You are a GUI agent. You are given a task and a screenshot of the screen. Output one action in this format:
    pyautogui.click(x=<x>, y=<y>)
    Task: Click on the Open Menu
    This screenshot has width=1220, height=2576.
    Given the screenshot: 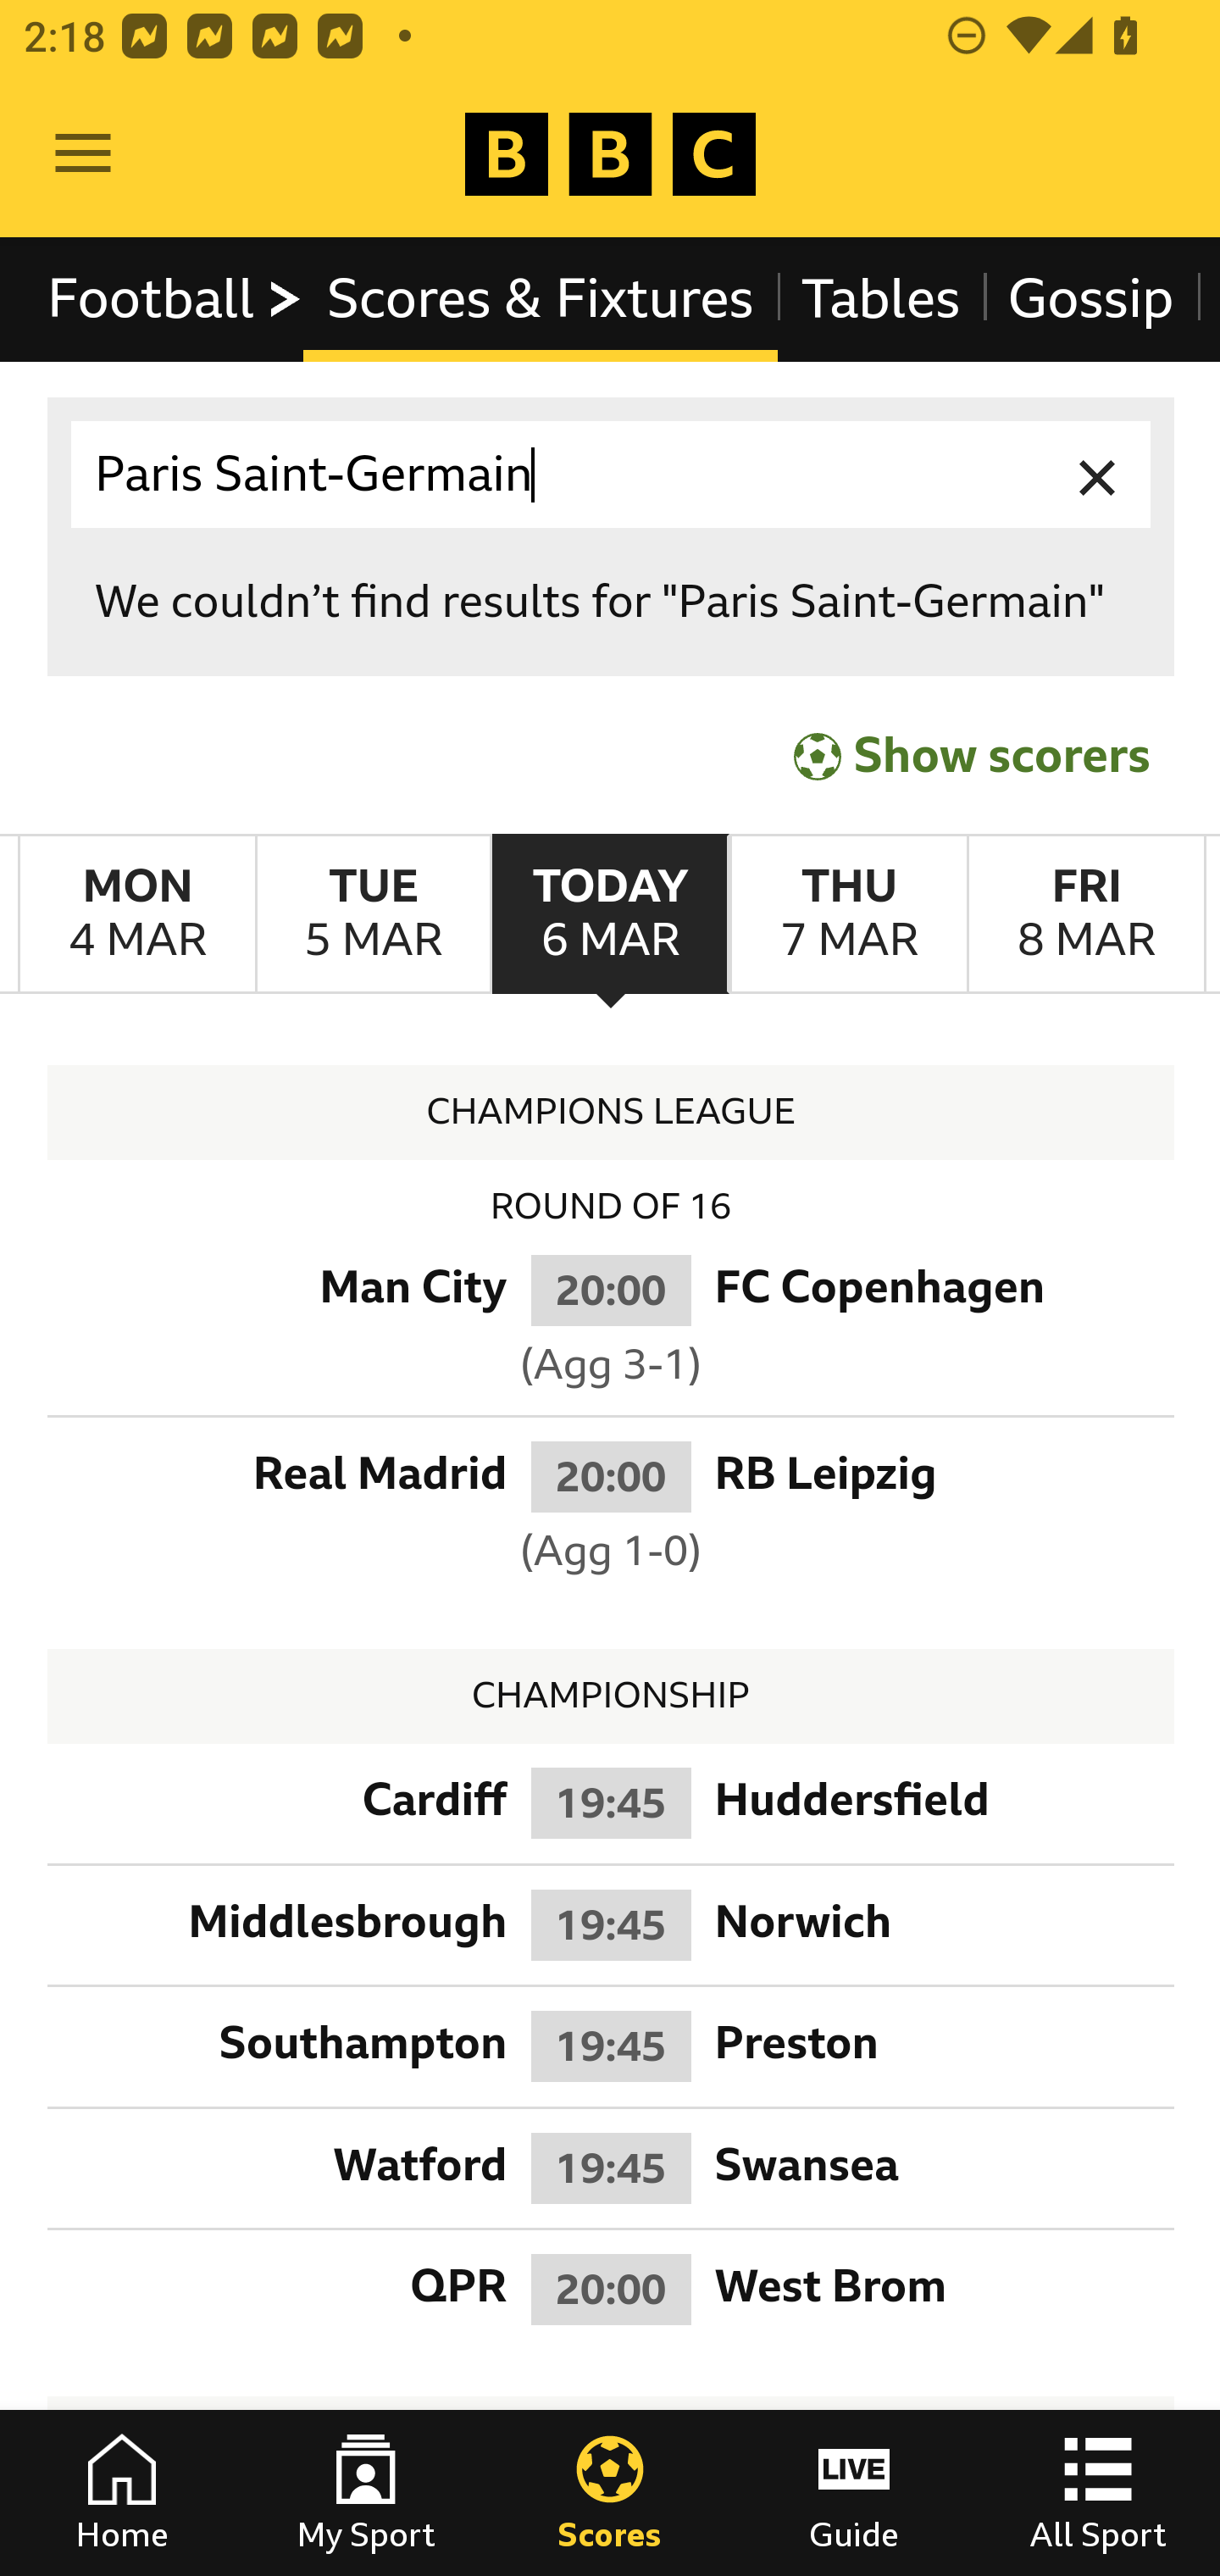 What is the action you would take?
    pyautogui.click(x=83, y=154)
    